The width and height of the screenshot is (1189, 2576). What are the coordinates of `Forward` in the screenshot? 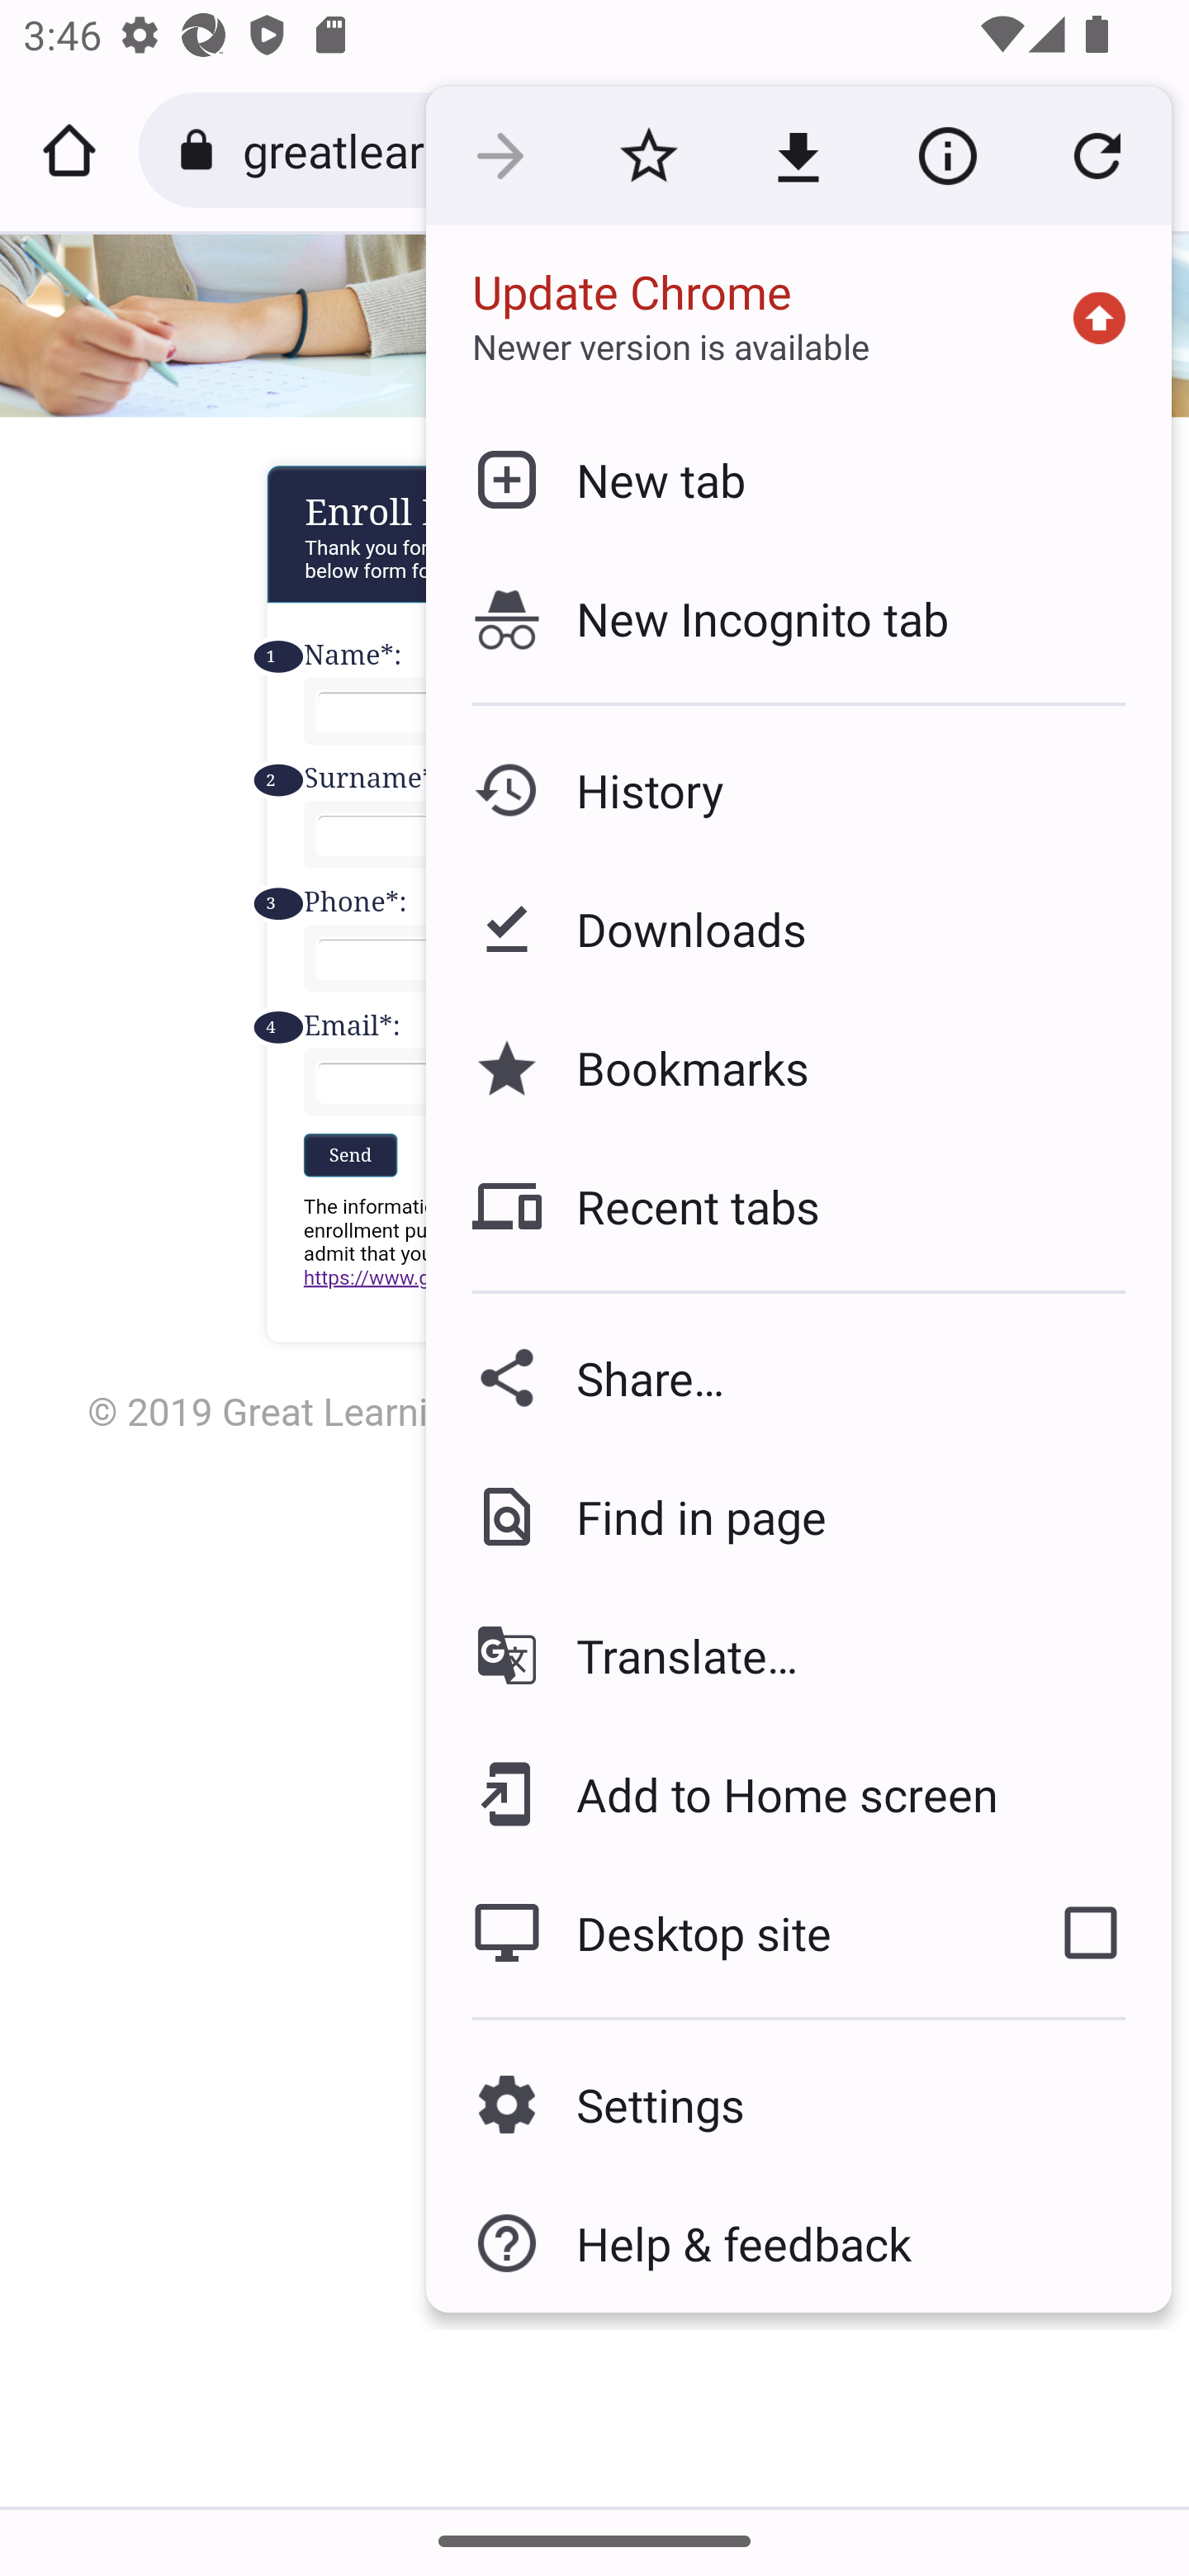 It's located at (500, 157).